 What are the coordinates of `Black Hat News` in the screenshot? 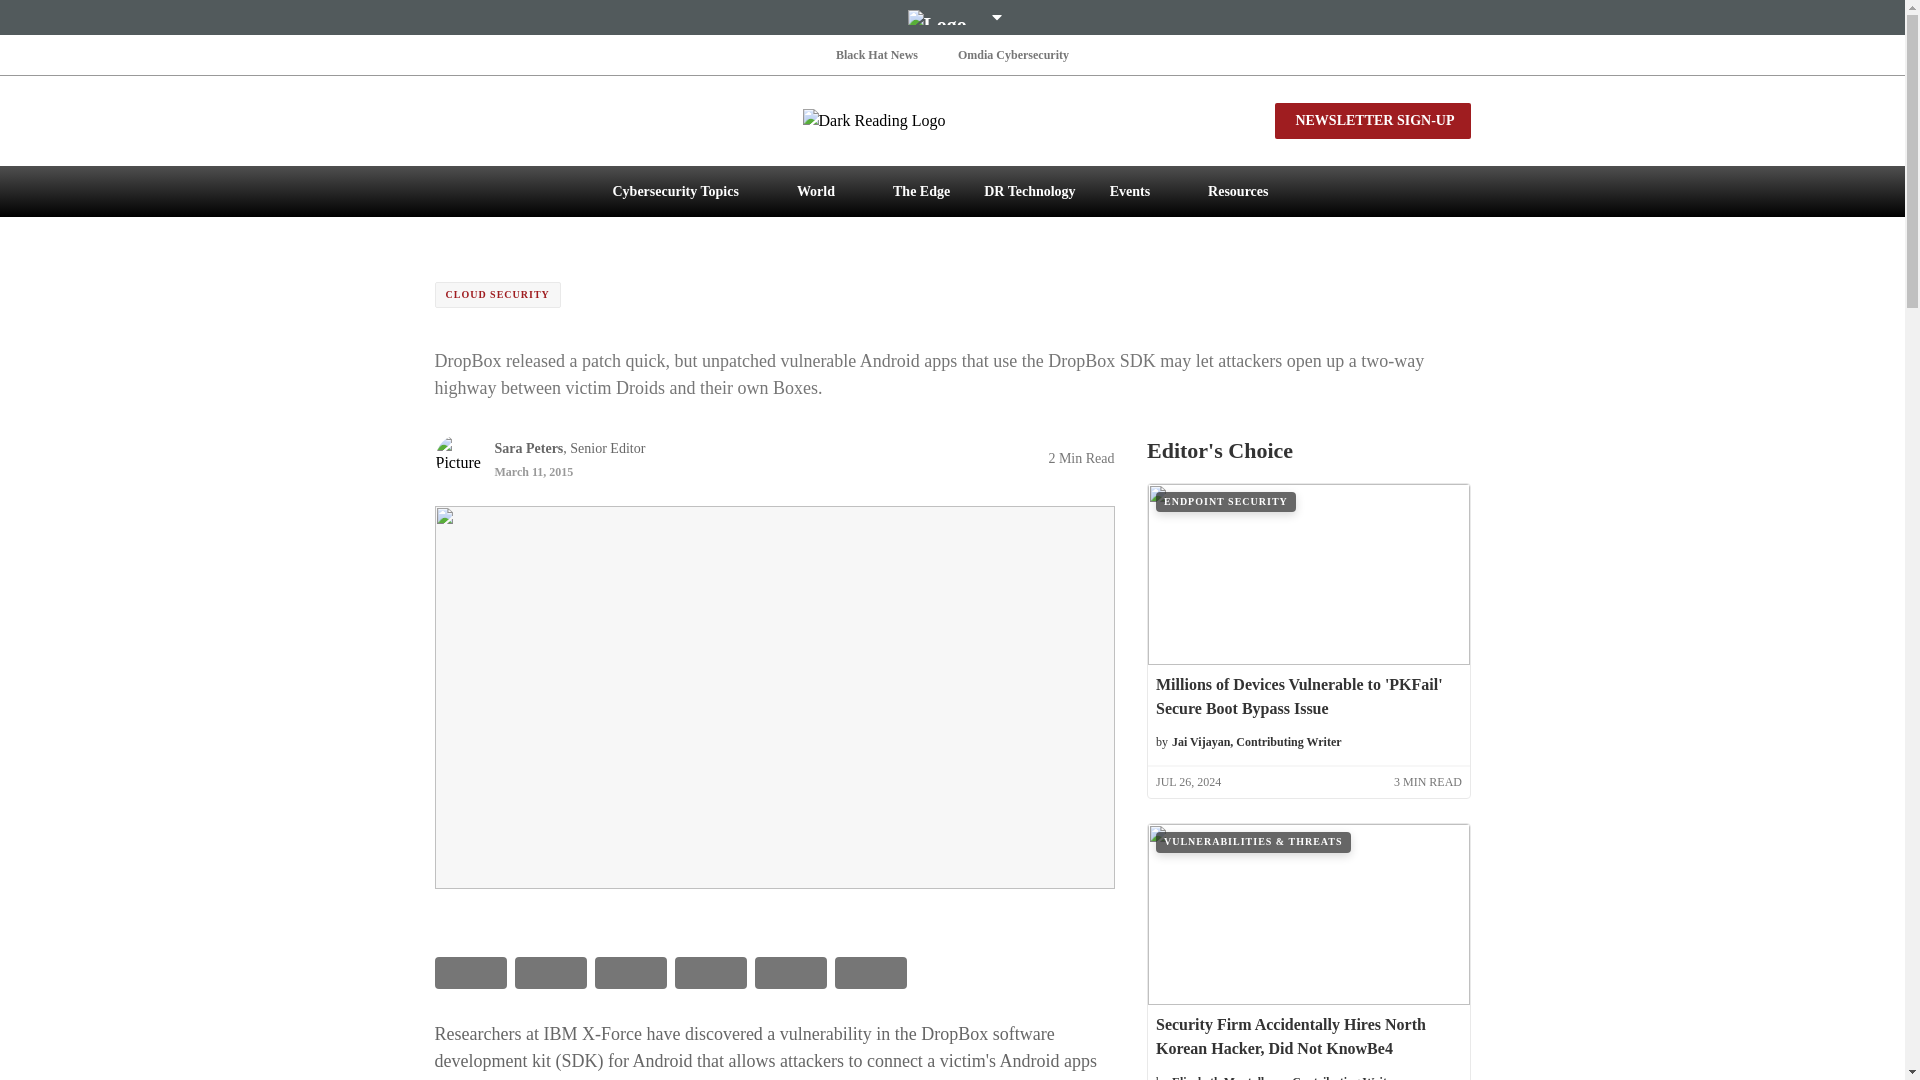 It's located at (876, 54).